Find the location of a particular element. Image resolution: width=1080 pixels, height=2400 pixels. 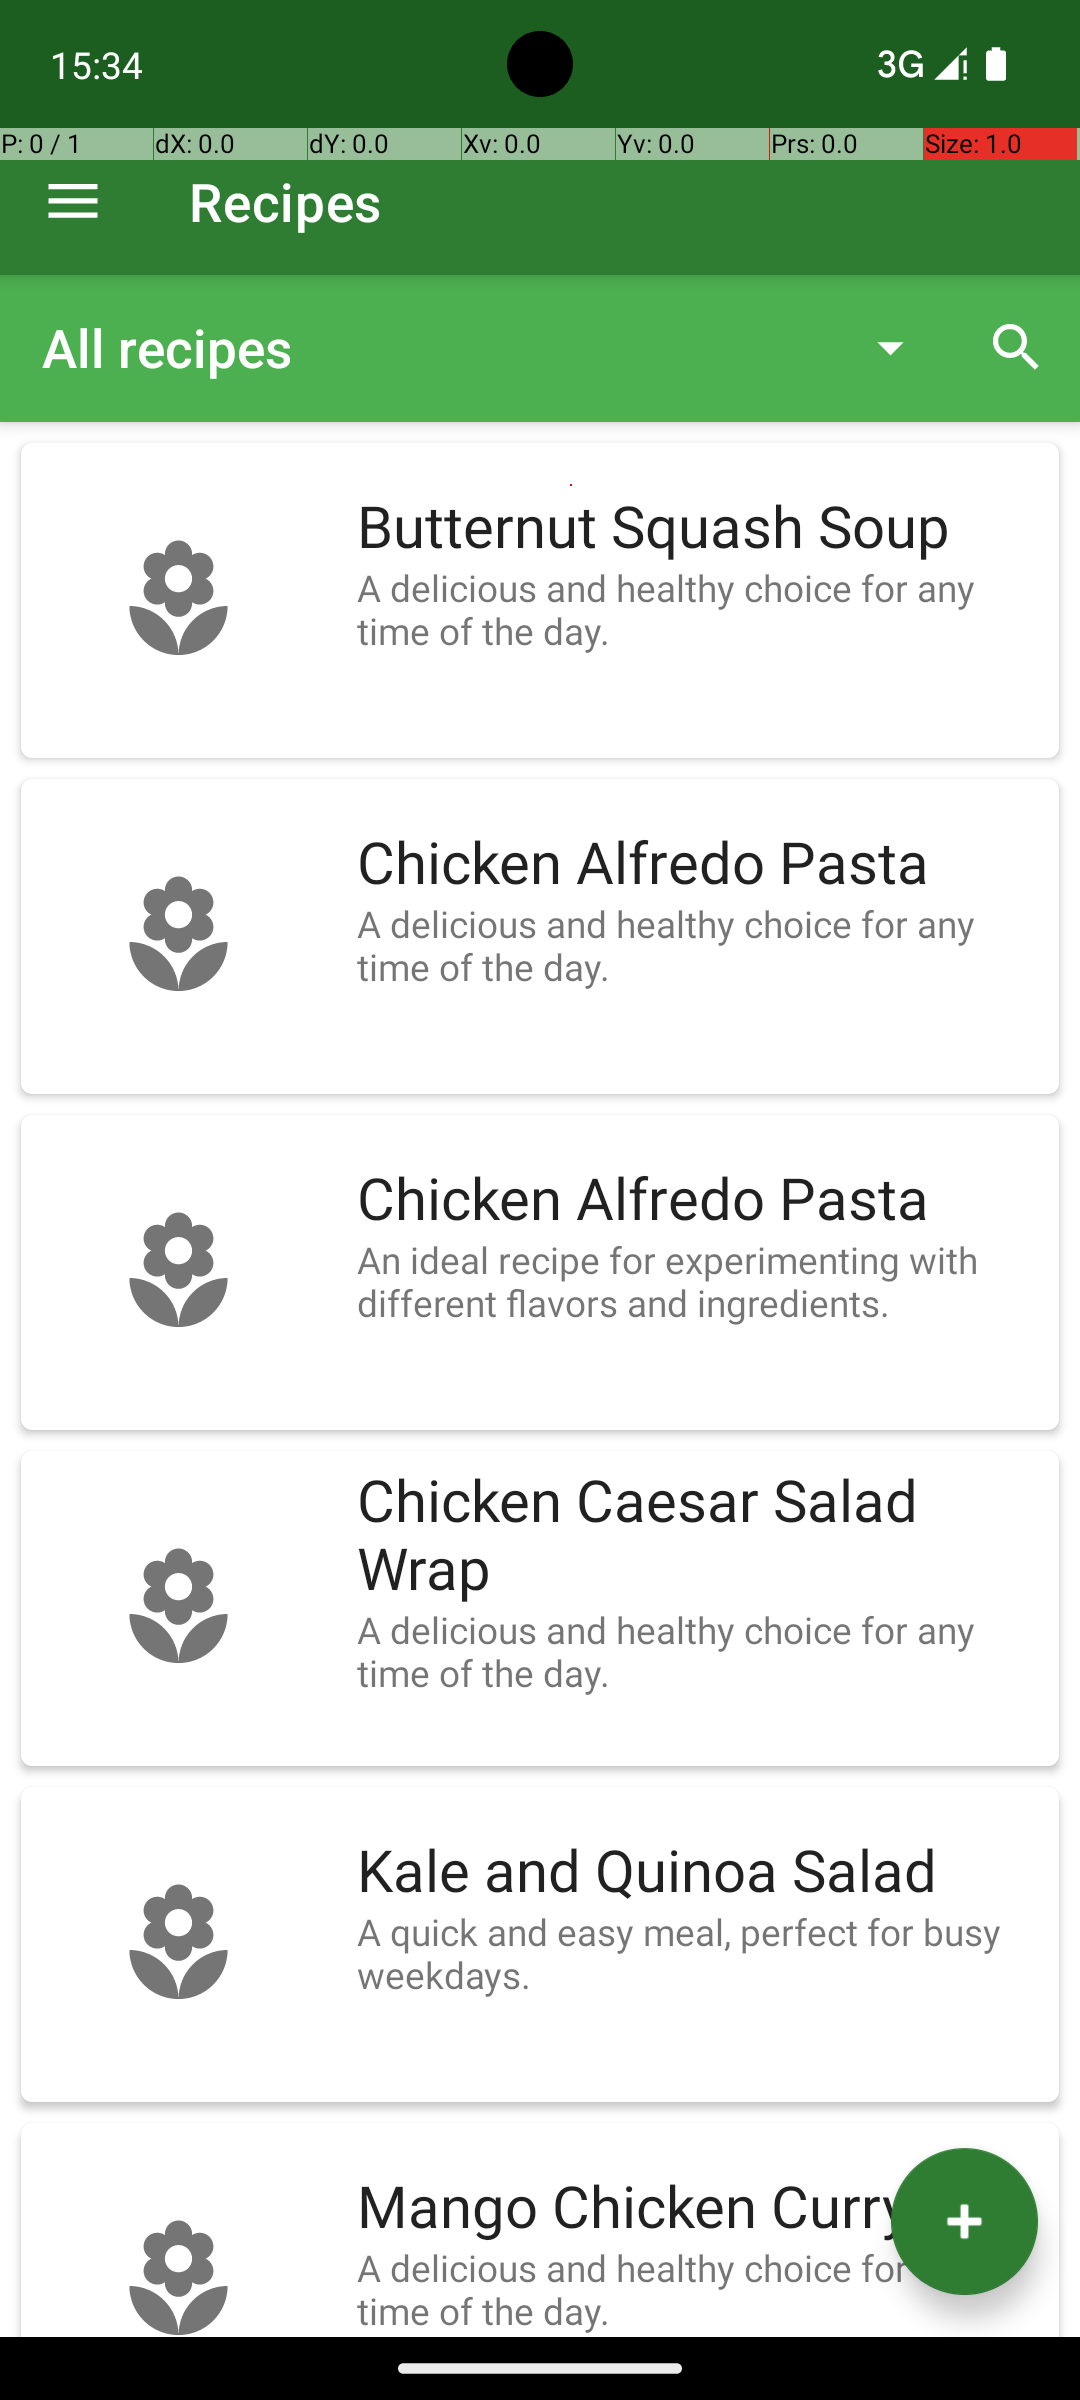

A quick and easy meal, perfect for busy weekdays. is located at coordinates (698, 1953).